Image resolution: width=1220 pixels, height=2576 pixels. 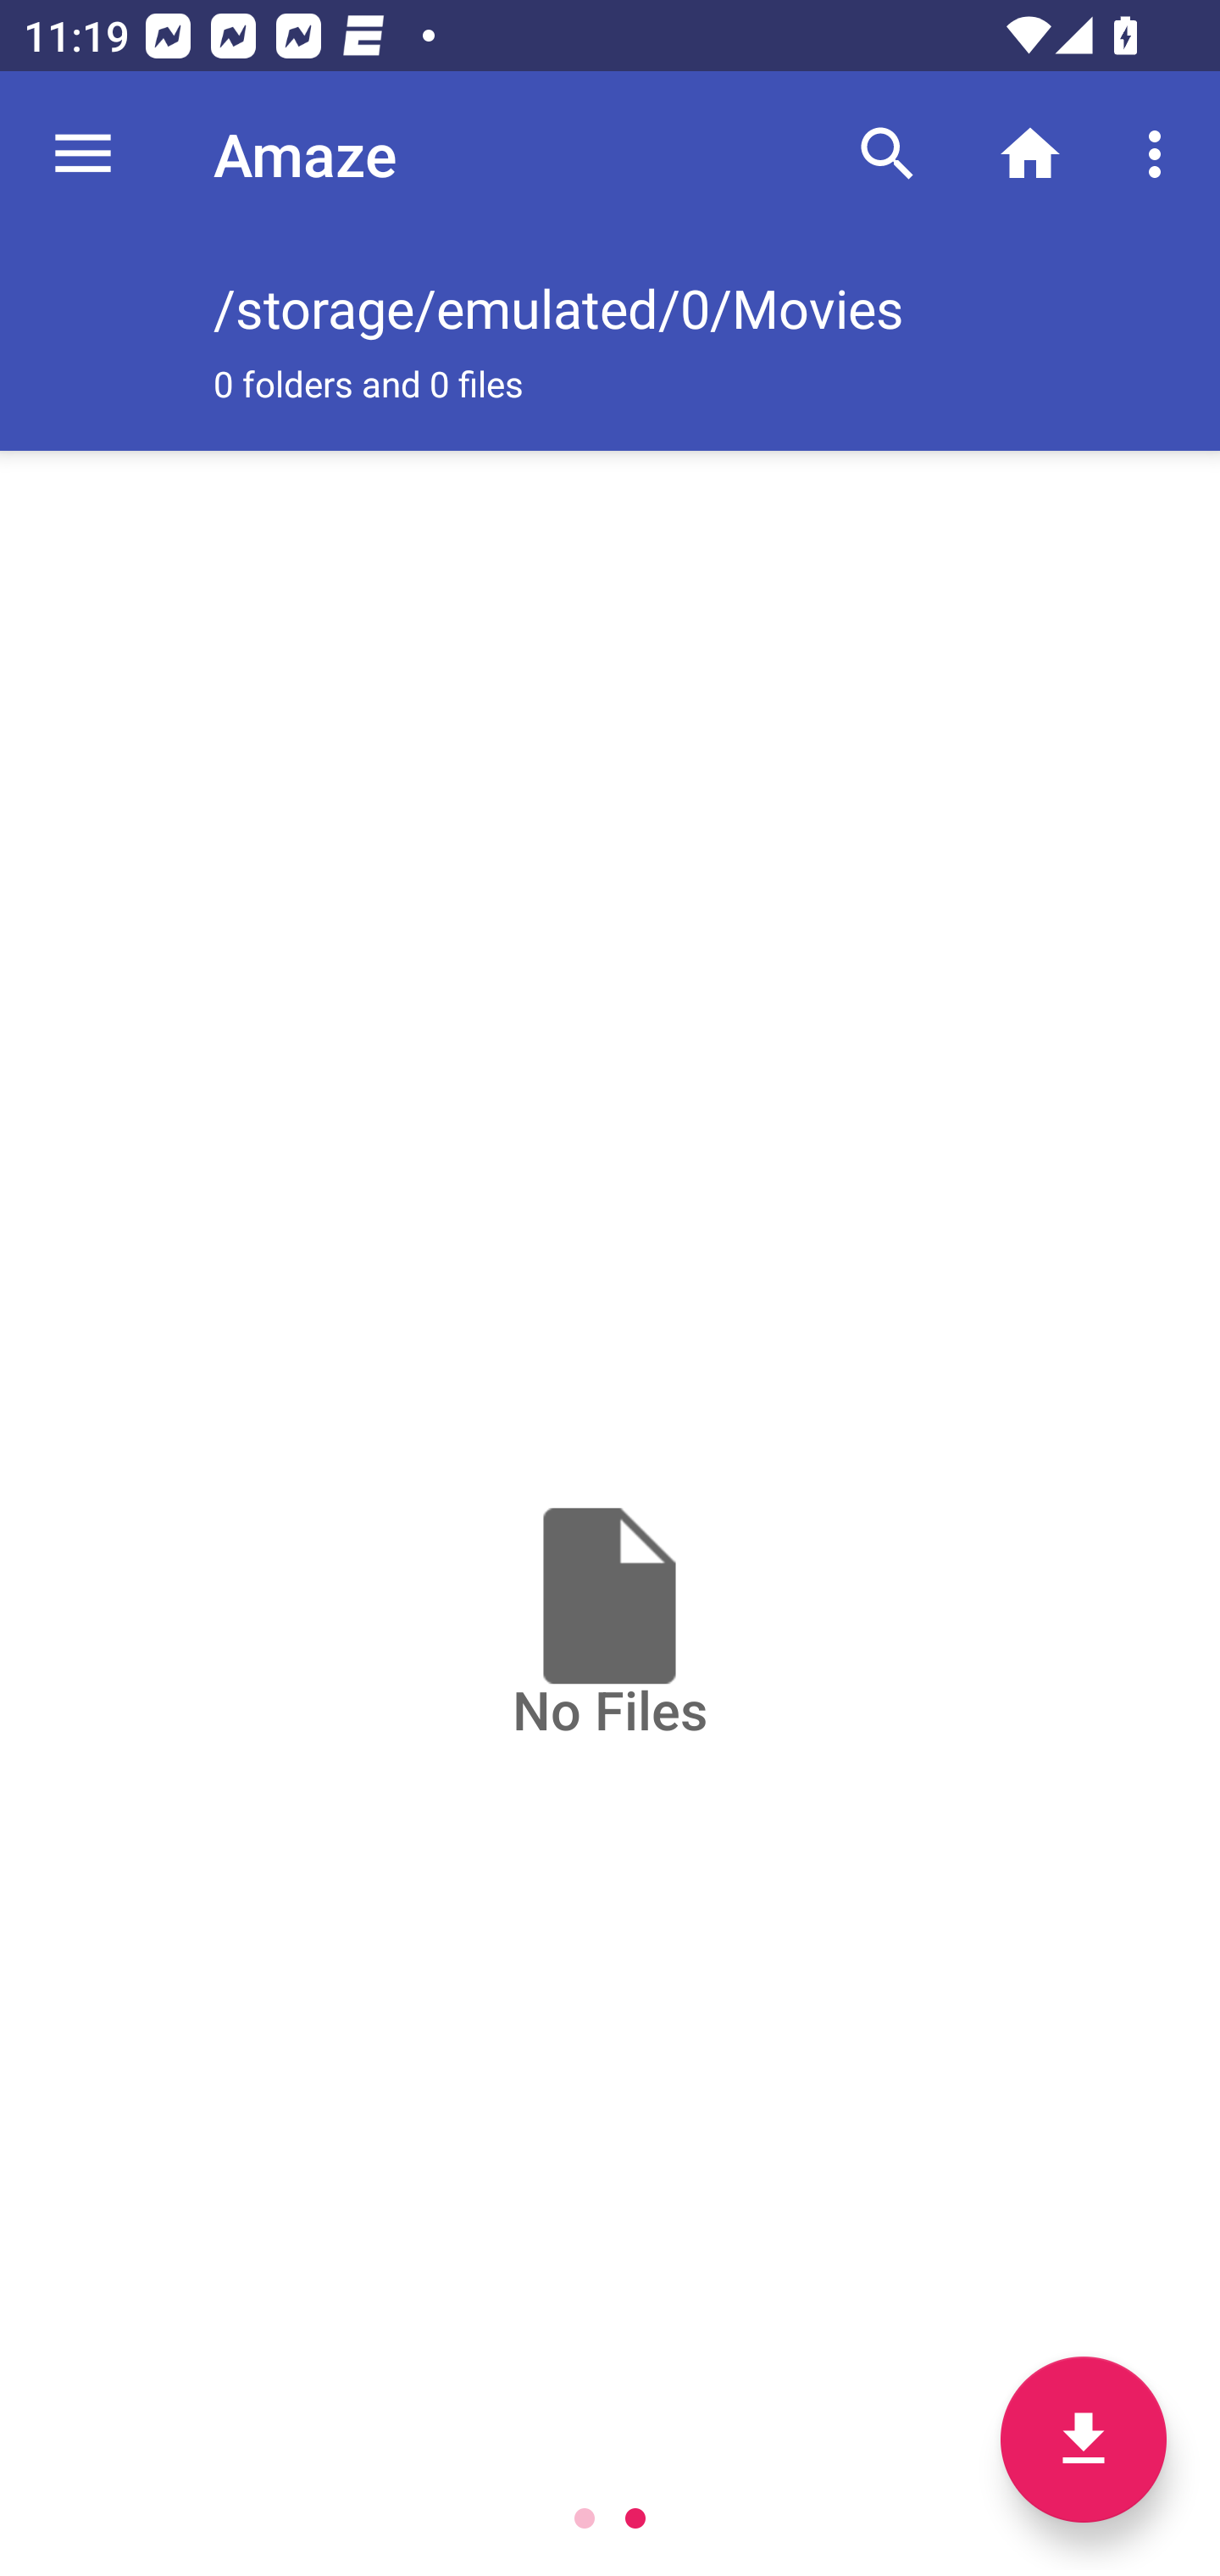 What do you see at coordinates (83, 154) in the screenshot?
I see `Navigate up` at bounding box center [83, 154].